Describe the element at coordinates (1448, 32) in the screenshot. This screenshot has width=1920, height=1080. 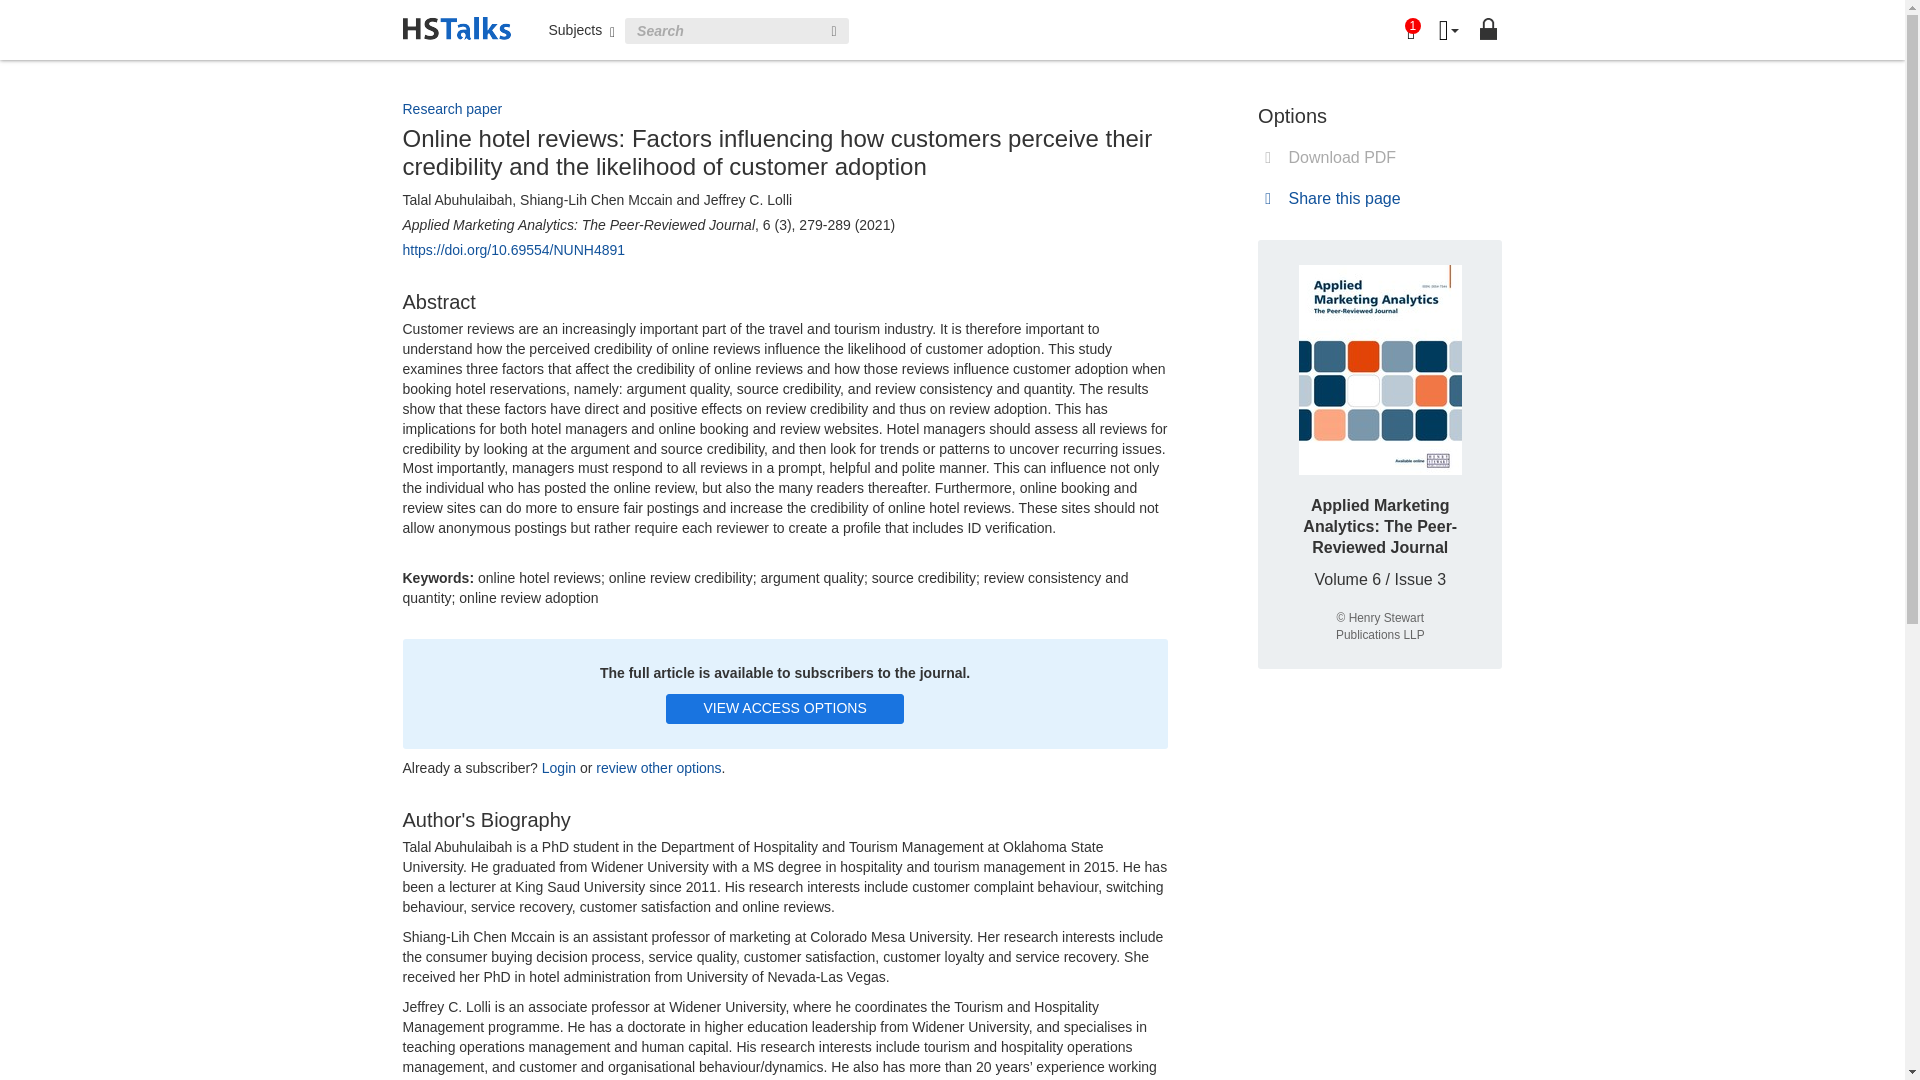
I see `User` at that location.